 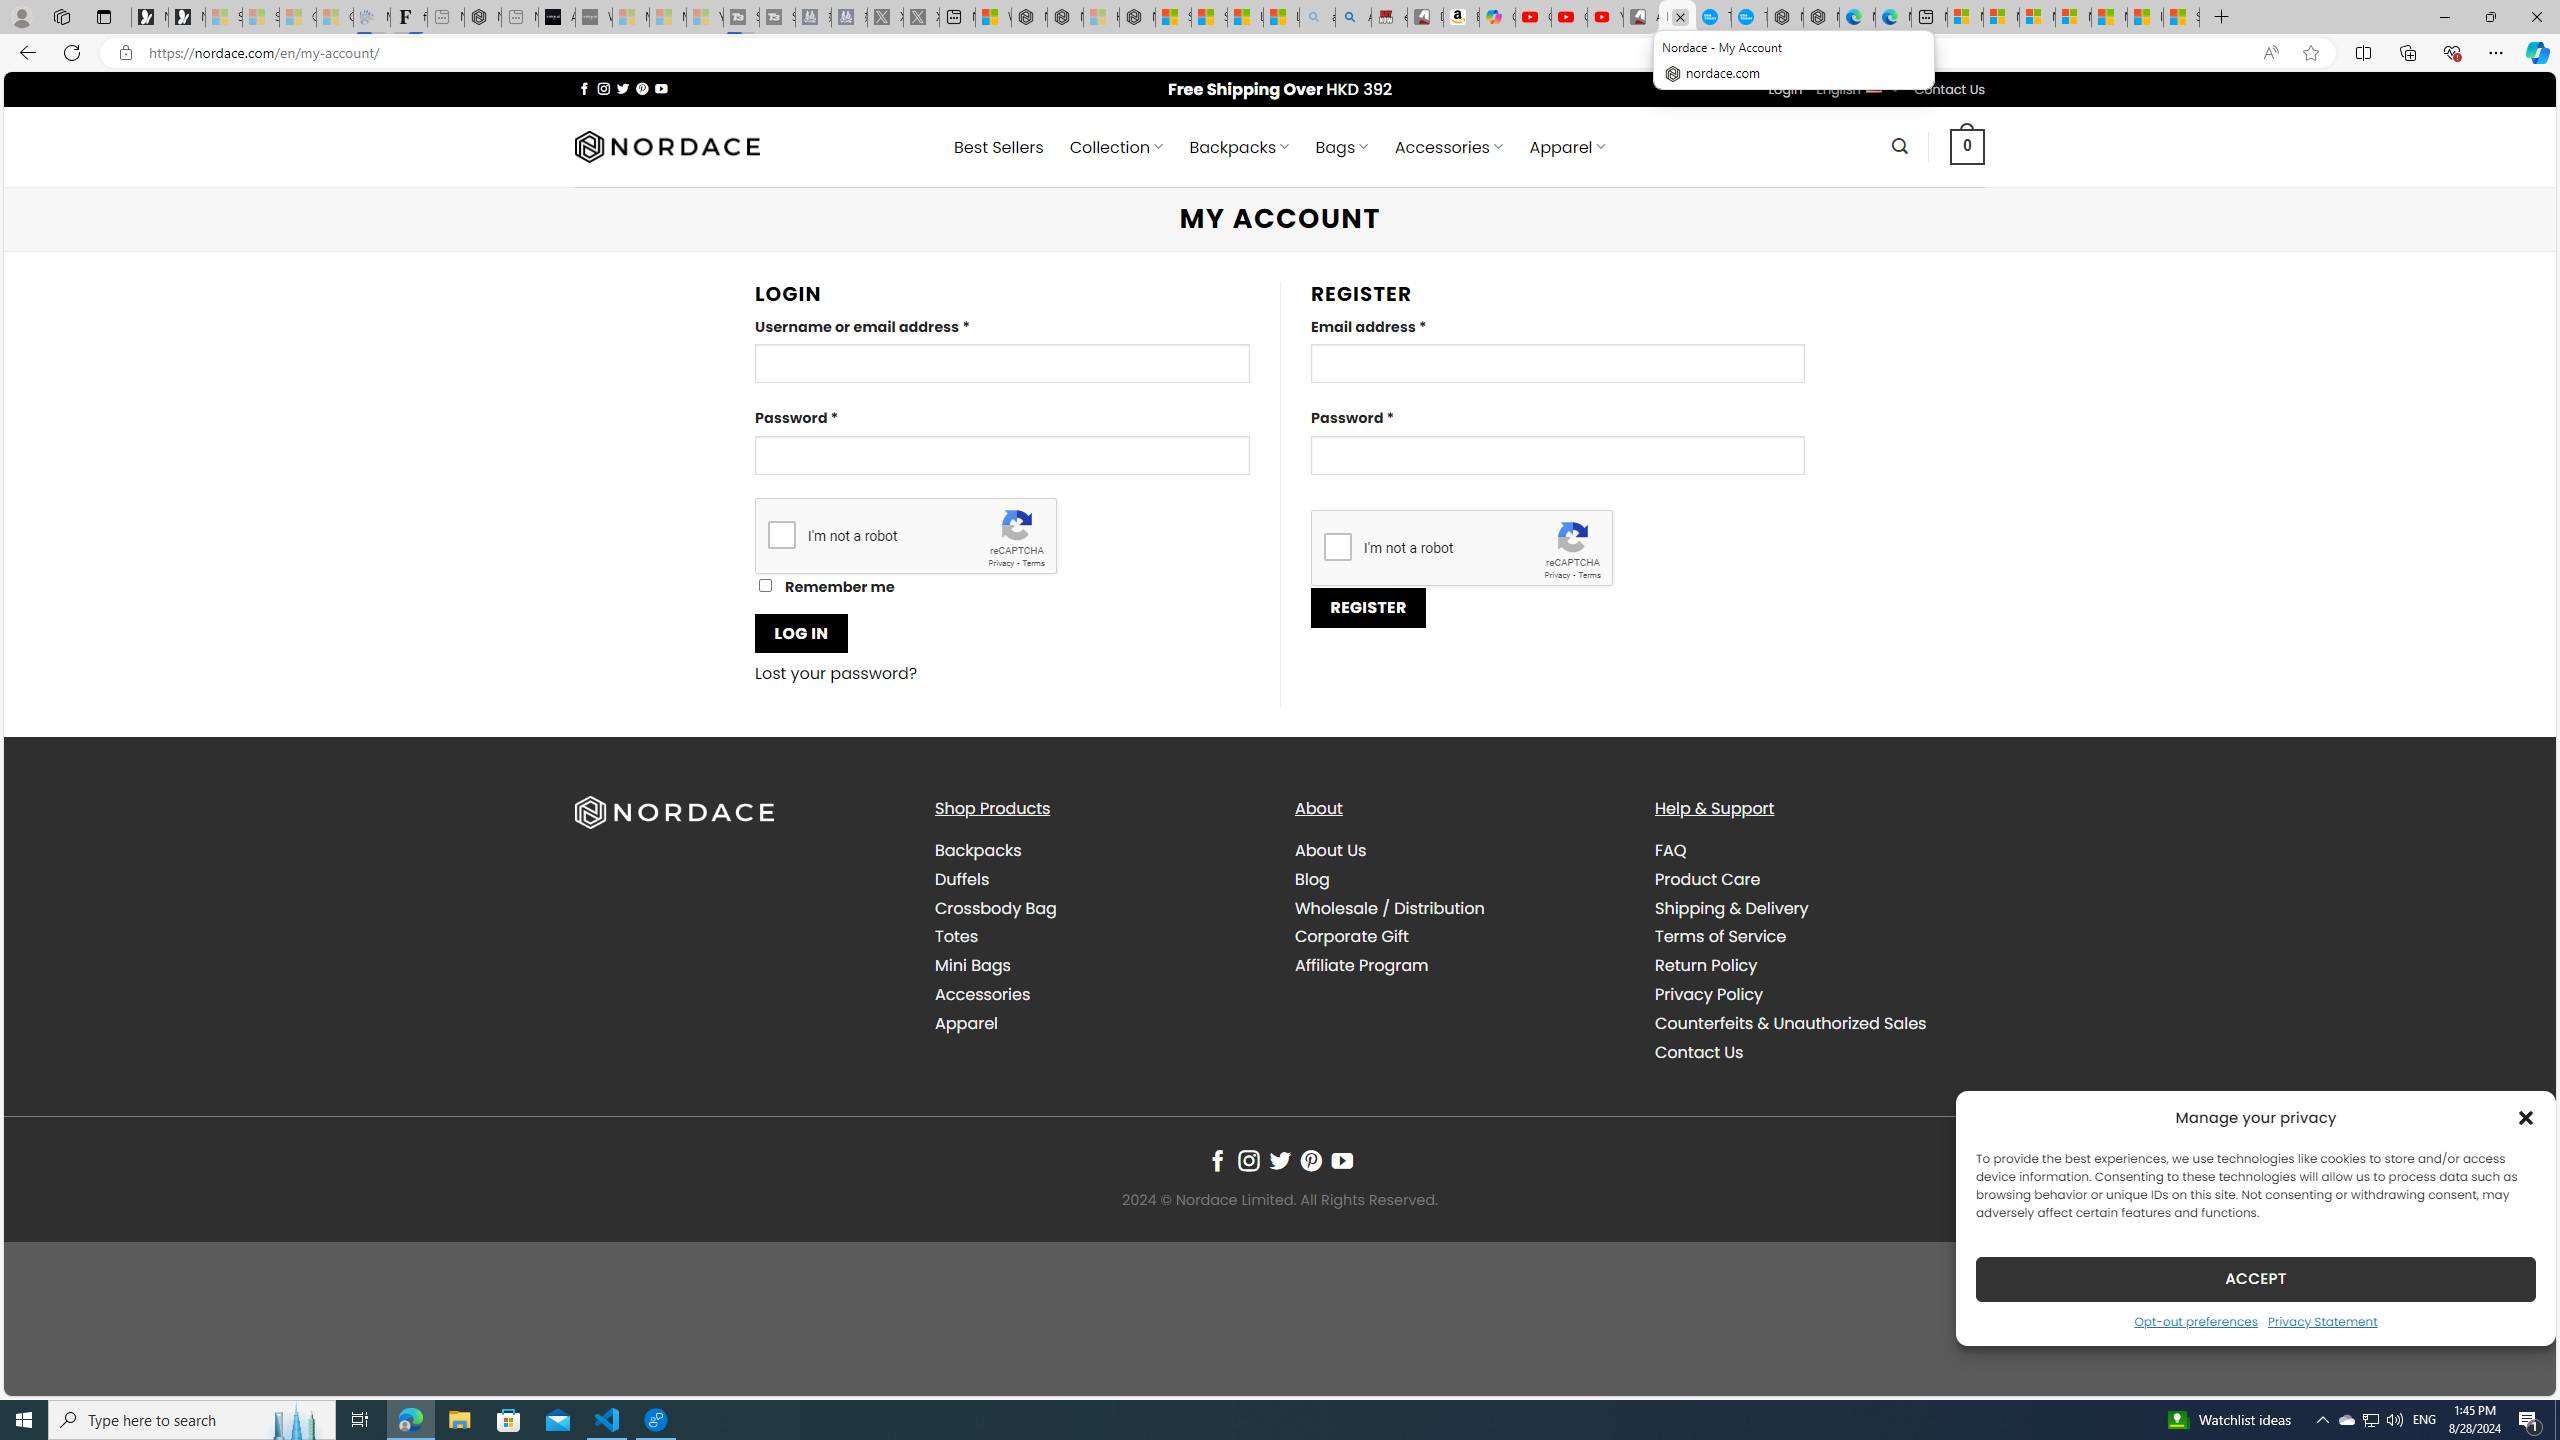 What do you see at coordinates (1099, 851) in the screenshot?
I see `Backpacks` at bounding box center [1099, 851].